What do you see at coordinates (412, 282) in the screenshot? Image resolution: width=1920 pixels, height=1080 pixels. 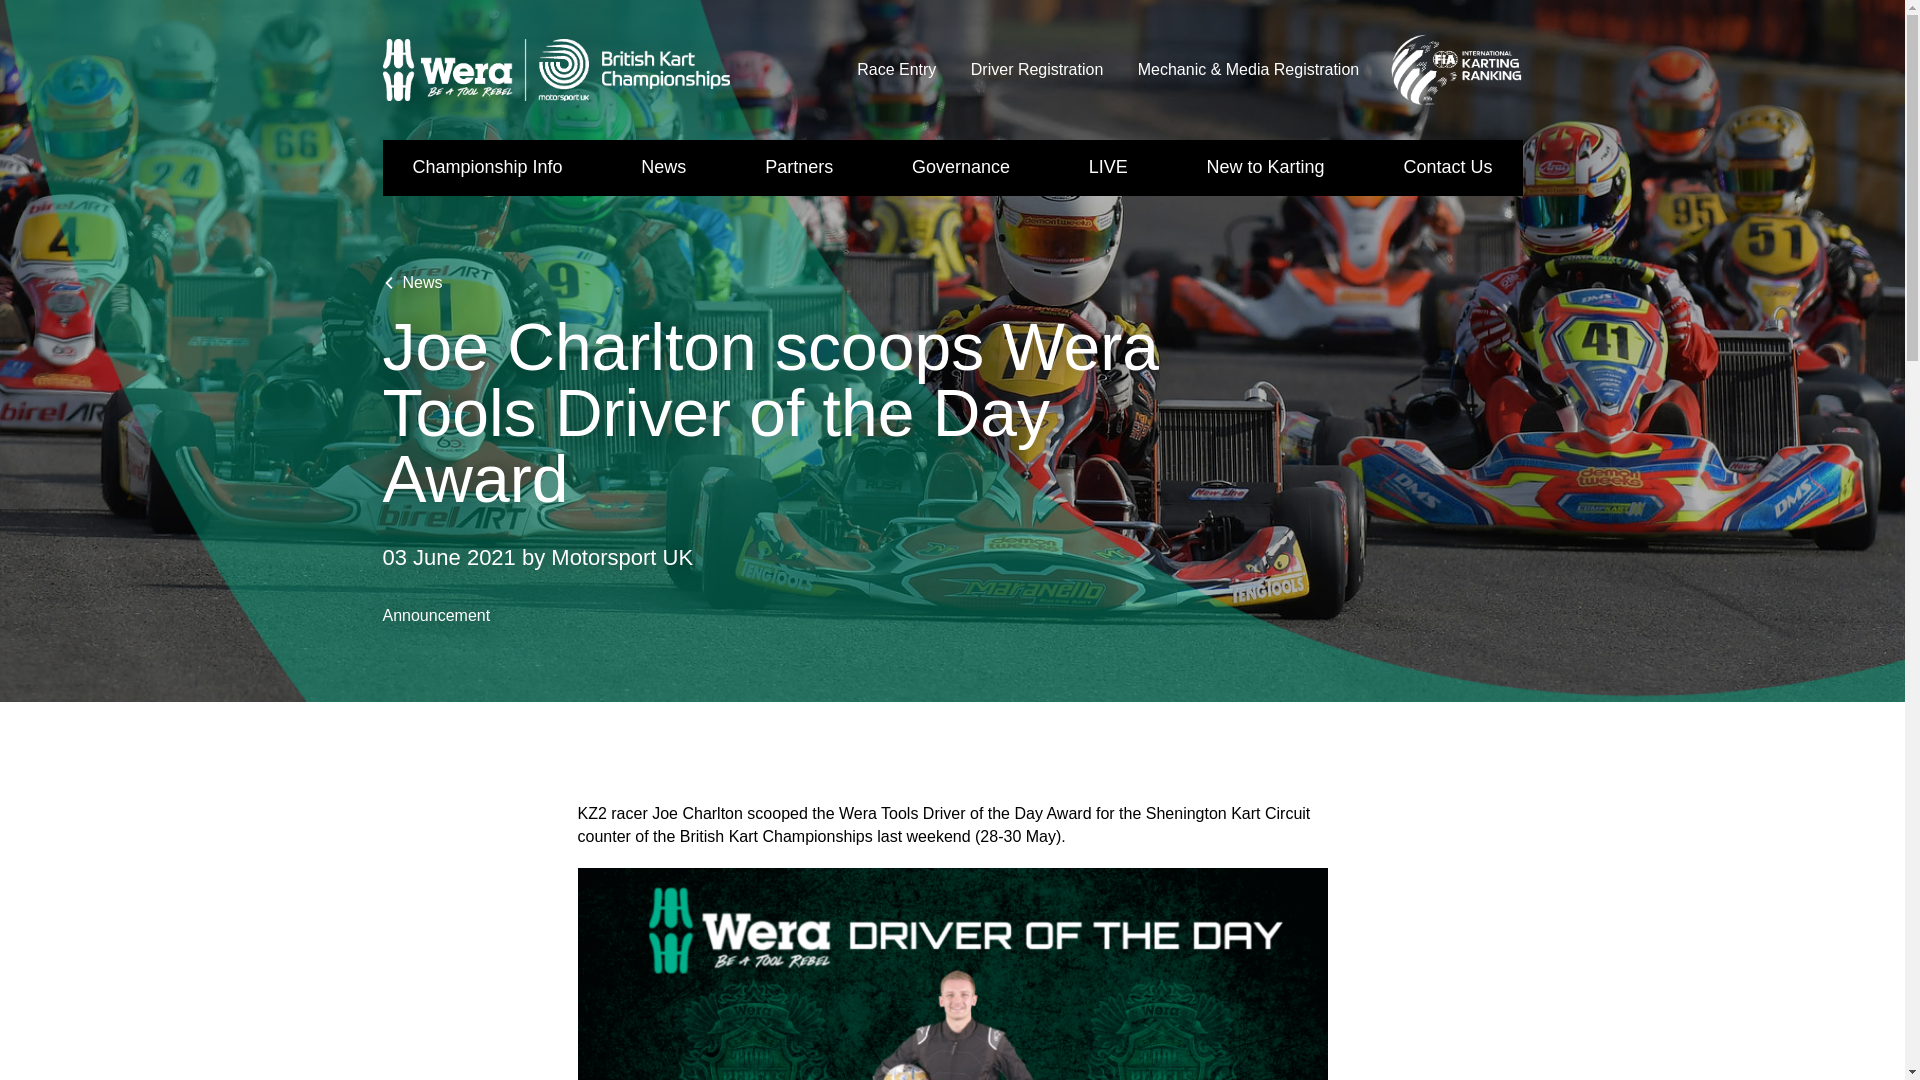 I see `News` at bounding box center [412, 282].